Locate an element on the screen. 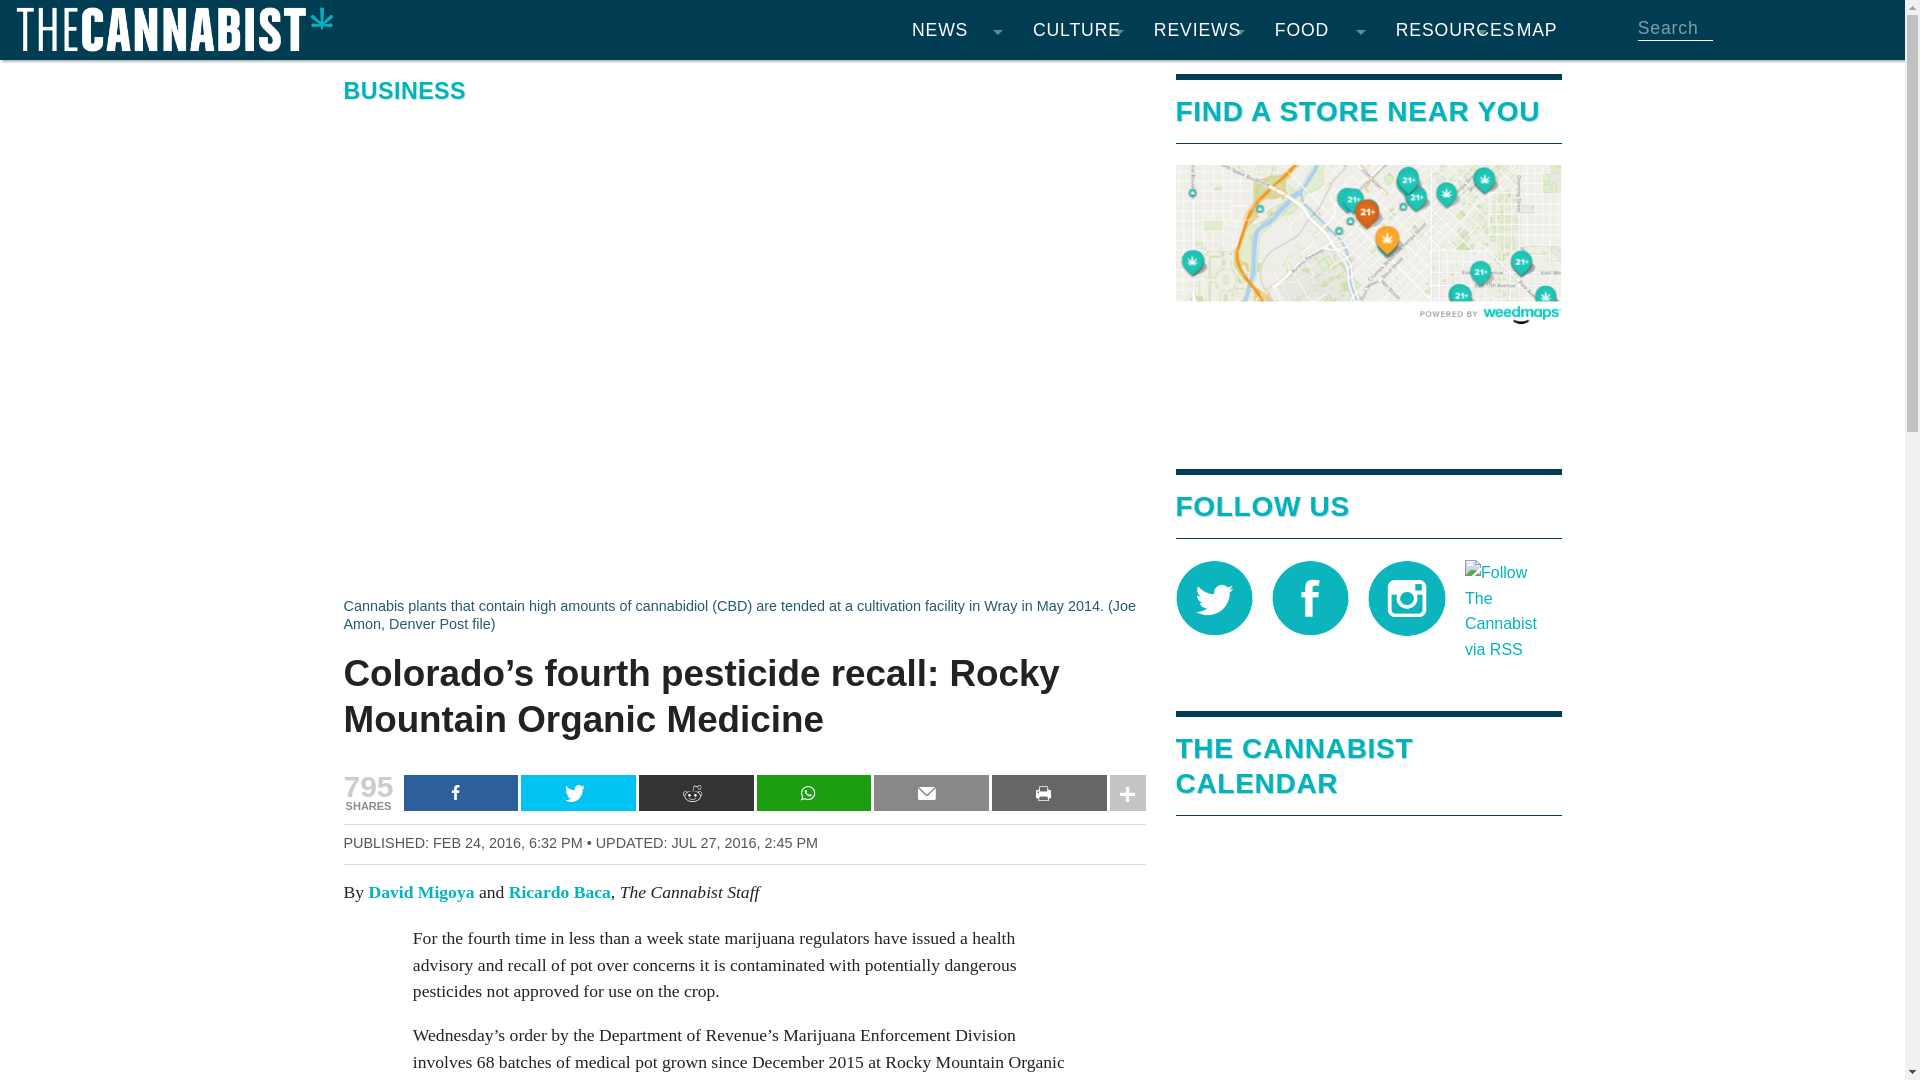  YEAR IN REVIEW is located at coordinates (956, 360).